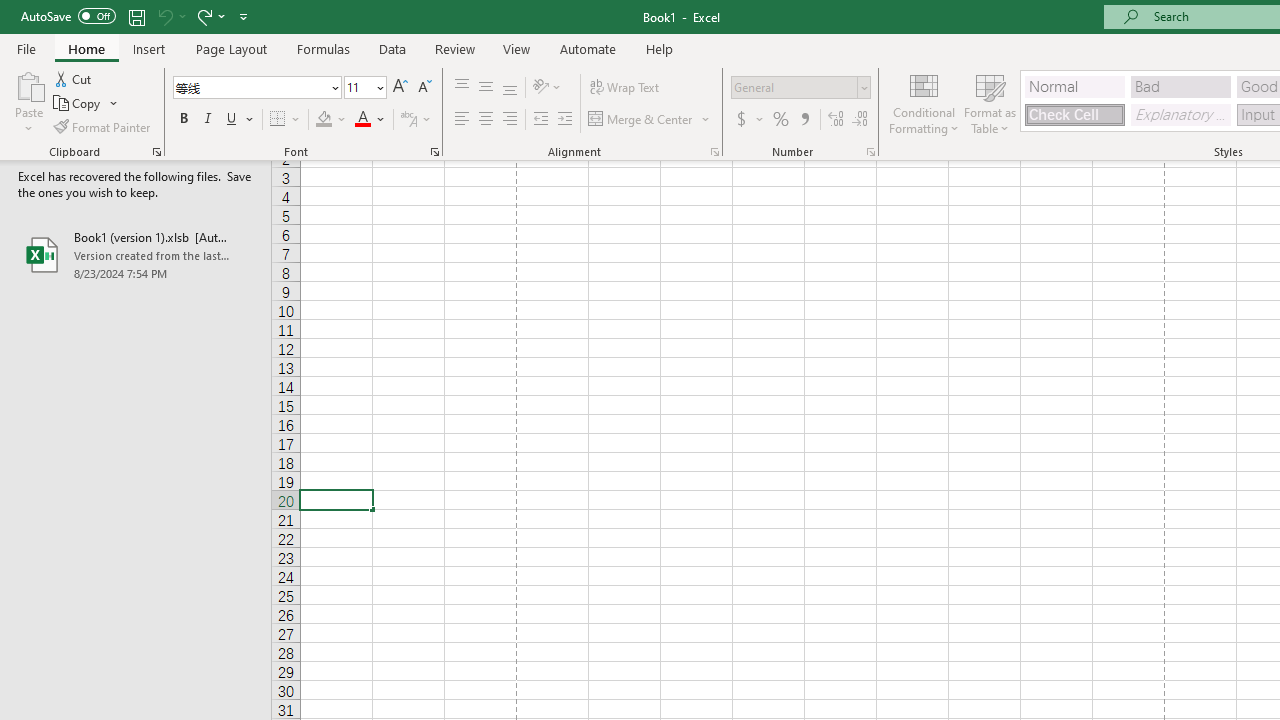 Image resolution: width=1280 pixels, height=720 pixels. What do you see at coordinates (222, 16) in the screenshot?
I see `More Options` at bounding box center [222, 16].